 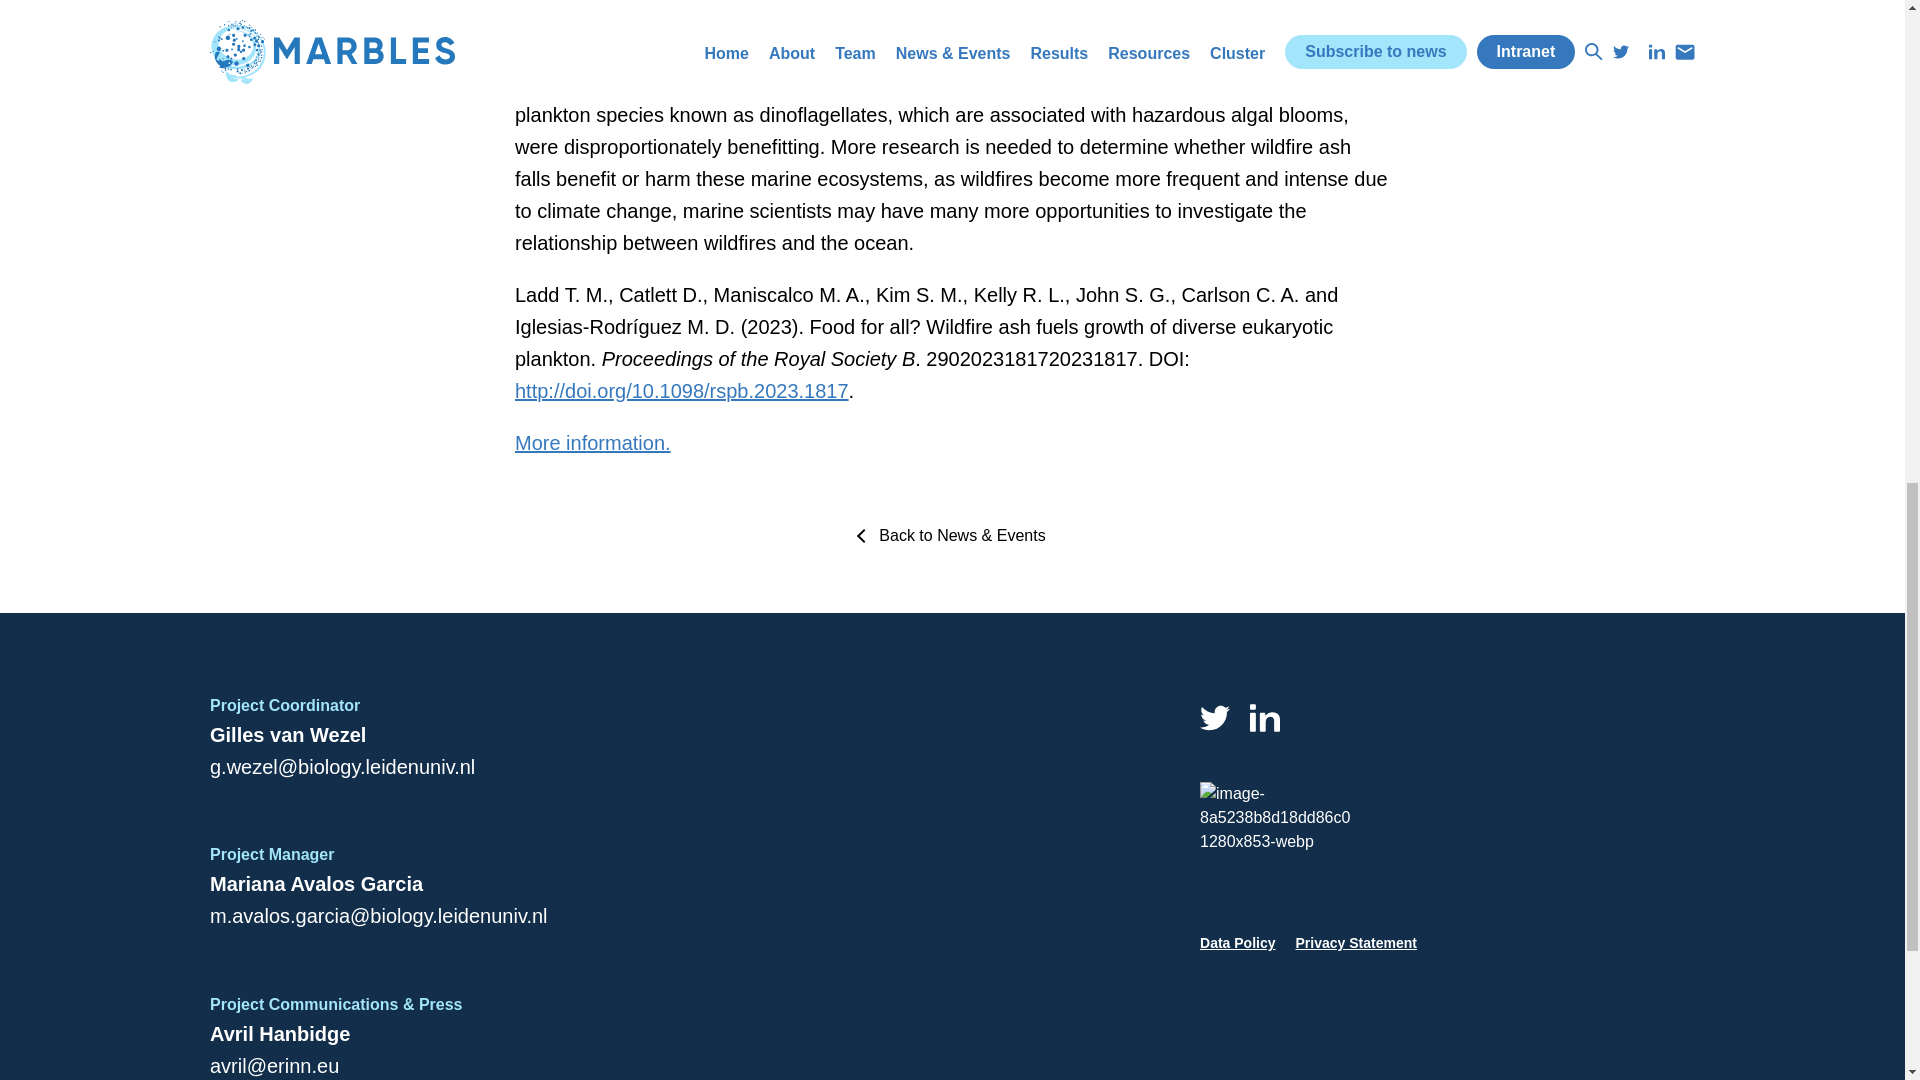 What do you see at coordinates (1264, 717) in the screenshot?
I see `Linked In` at bounding box center [1264, 717].